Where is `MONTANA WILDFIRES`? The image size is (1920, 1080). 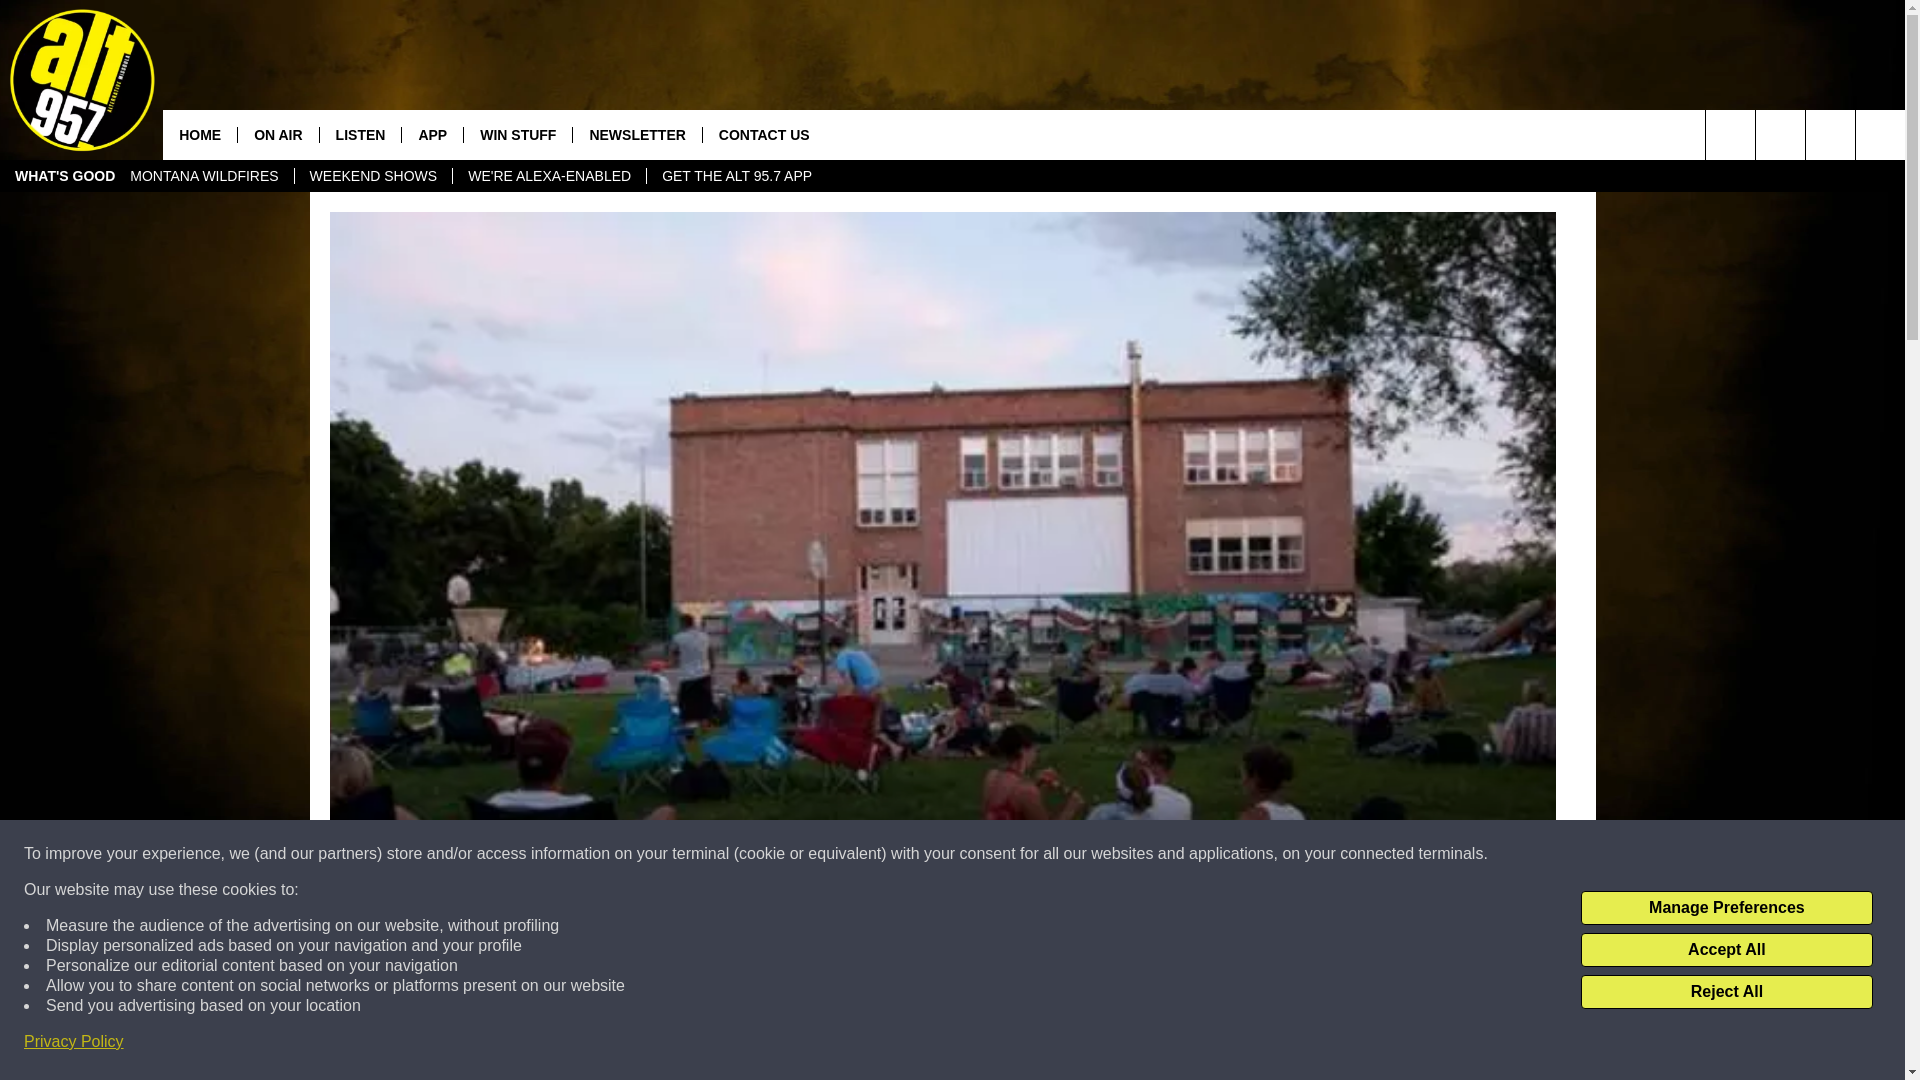
MONTANA WILDFIRES is located at coordinates (204, 176).